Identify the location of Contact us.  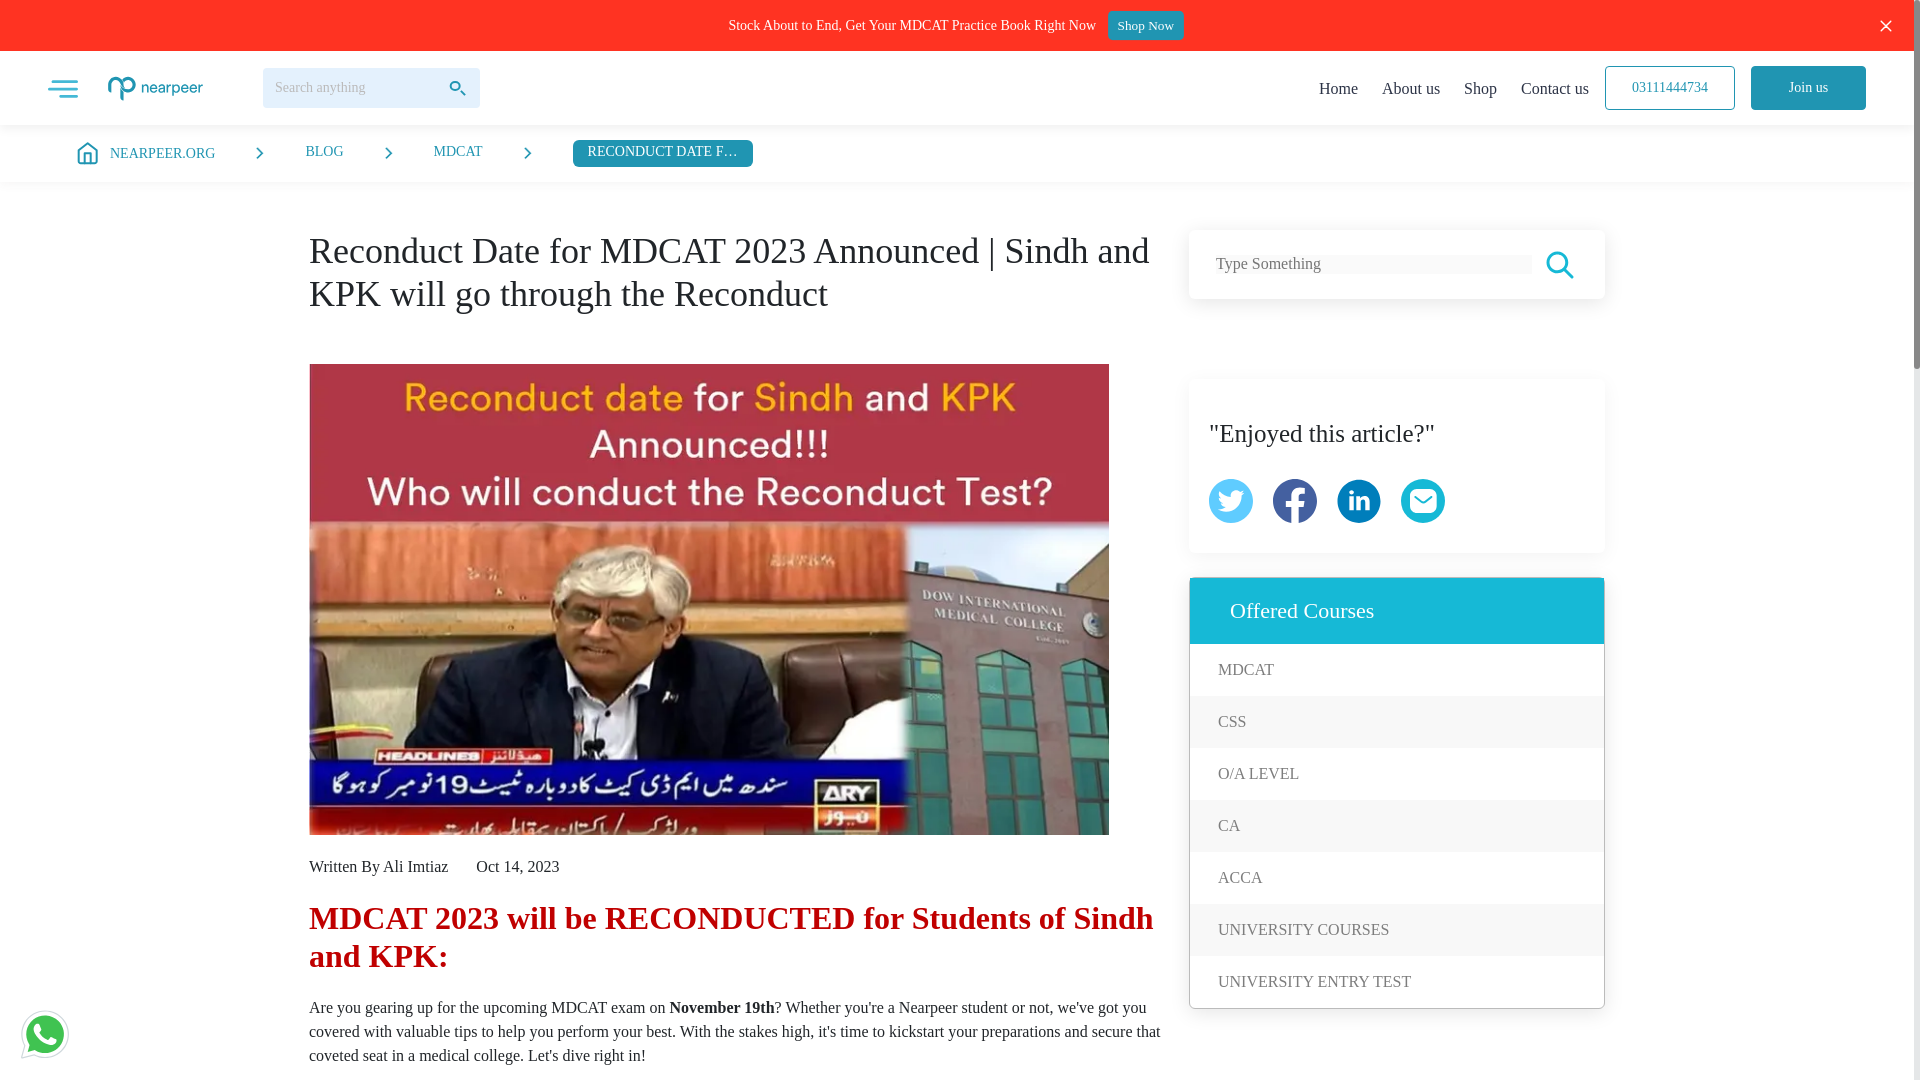
(1554, 88).